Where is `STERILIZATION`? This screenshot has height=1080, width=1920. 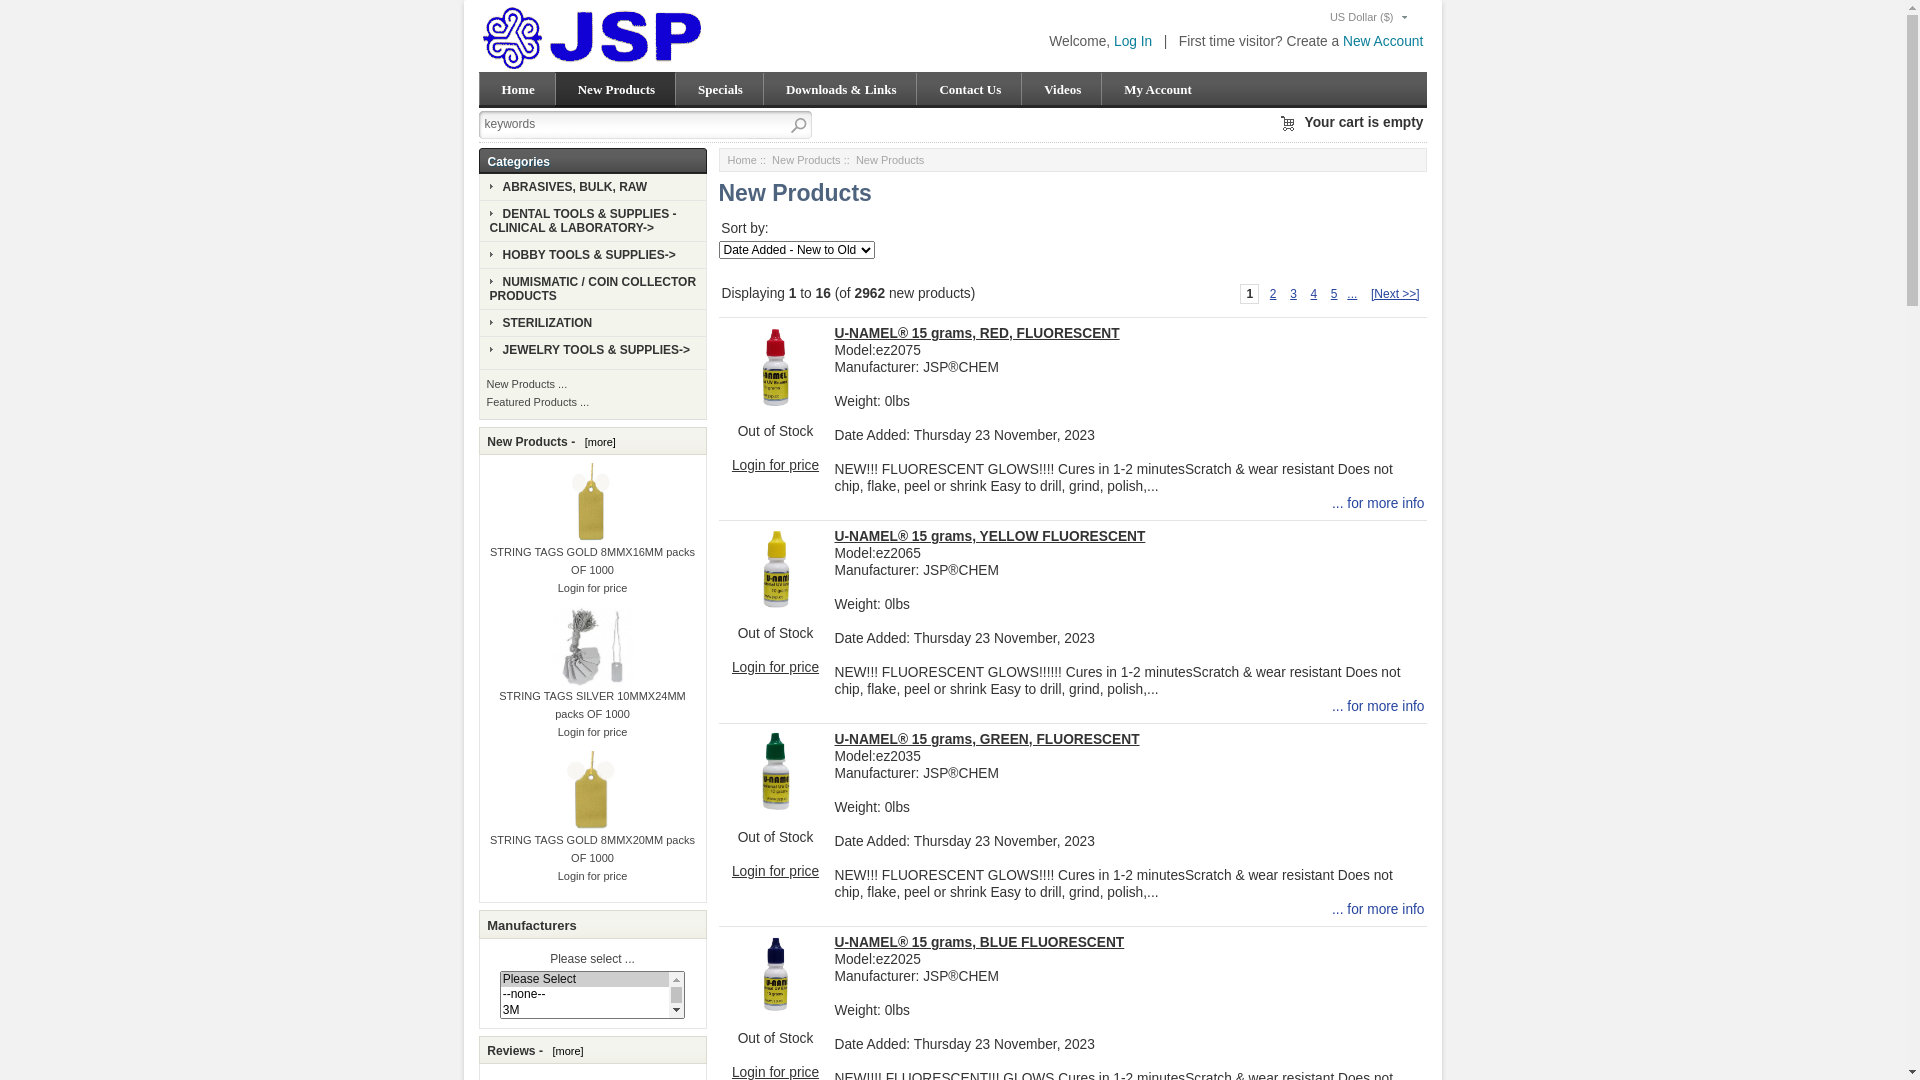
STERILIZATION is located at coordinates (541, 323).